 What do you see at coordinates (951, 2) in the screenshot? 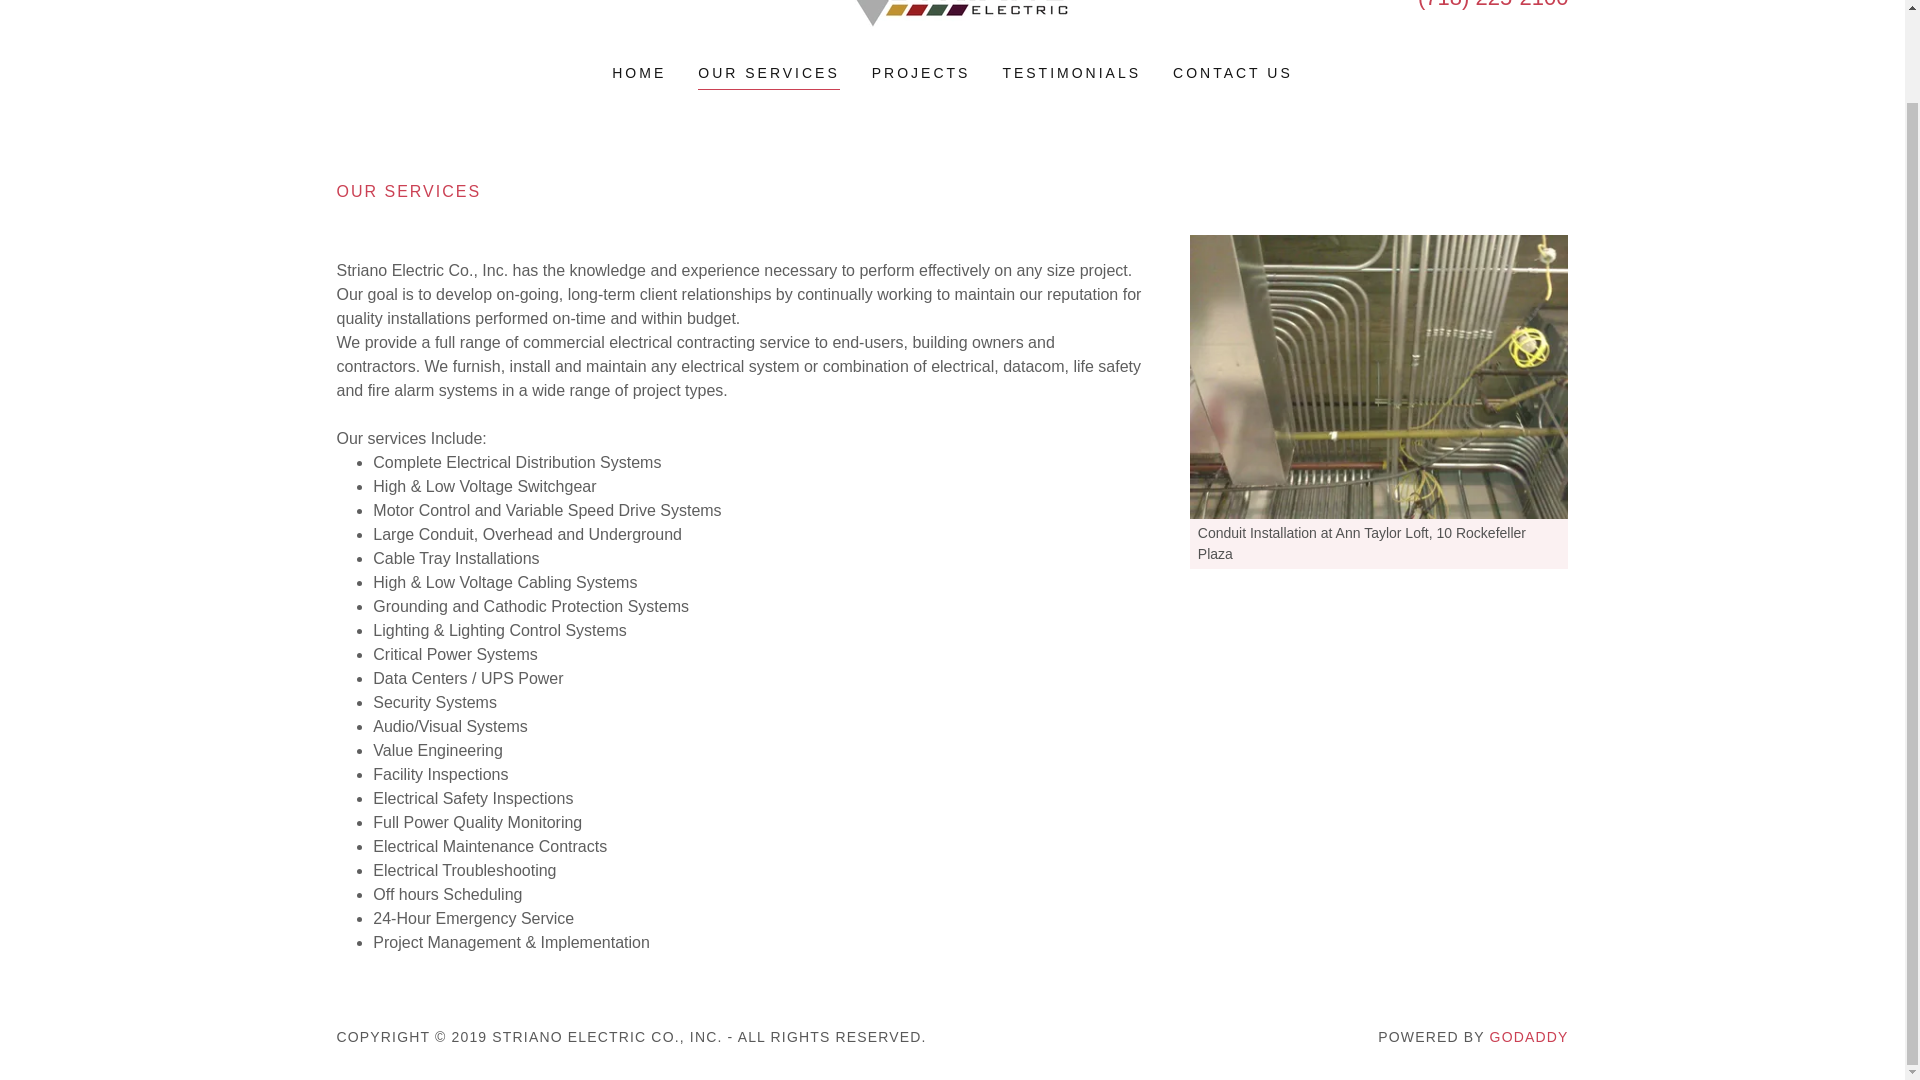
I see `Striano Electric Co., Inc.` at bounding box center [951, 2].